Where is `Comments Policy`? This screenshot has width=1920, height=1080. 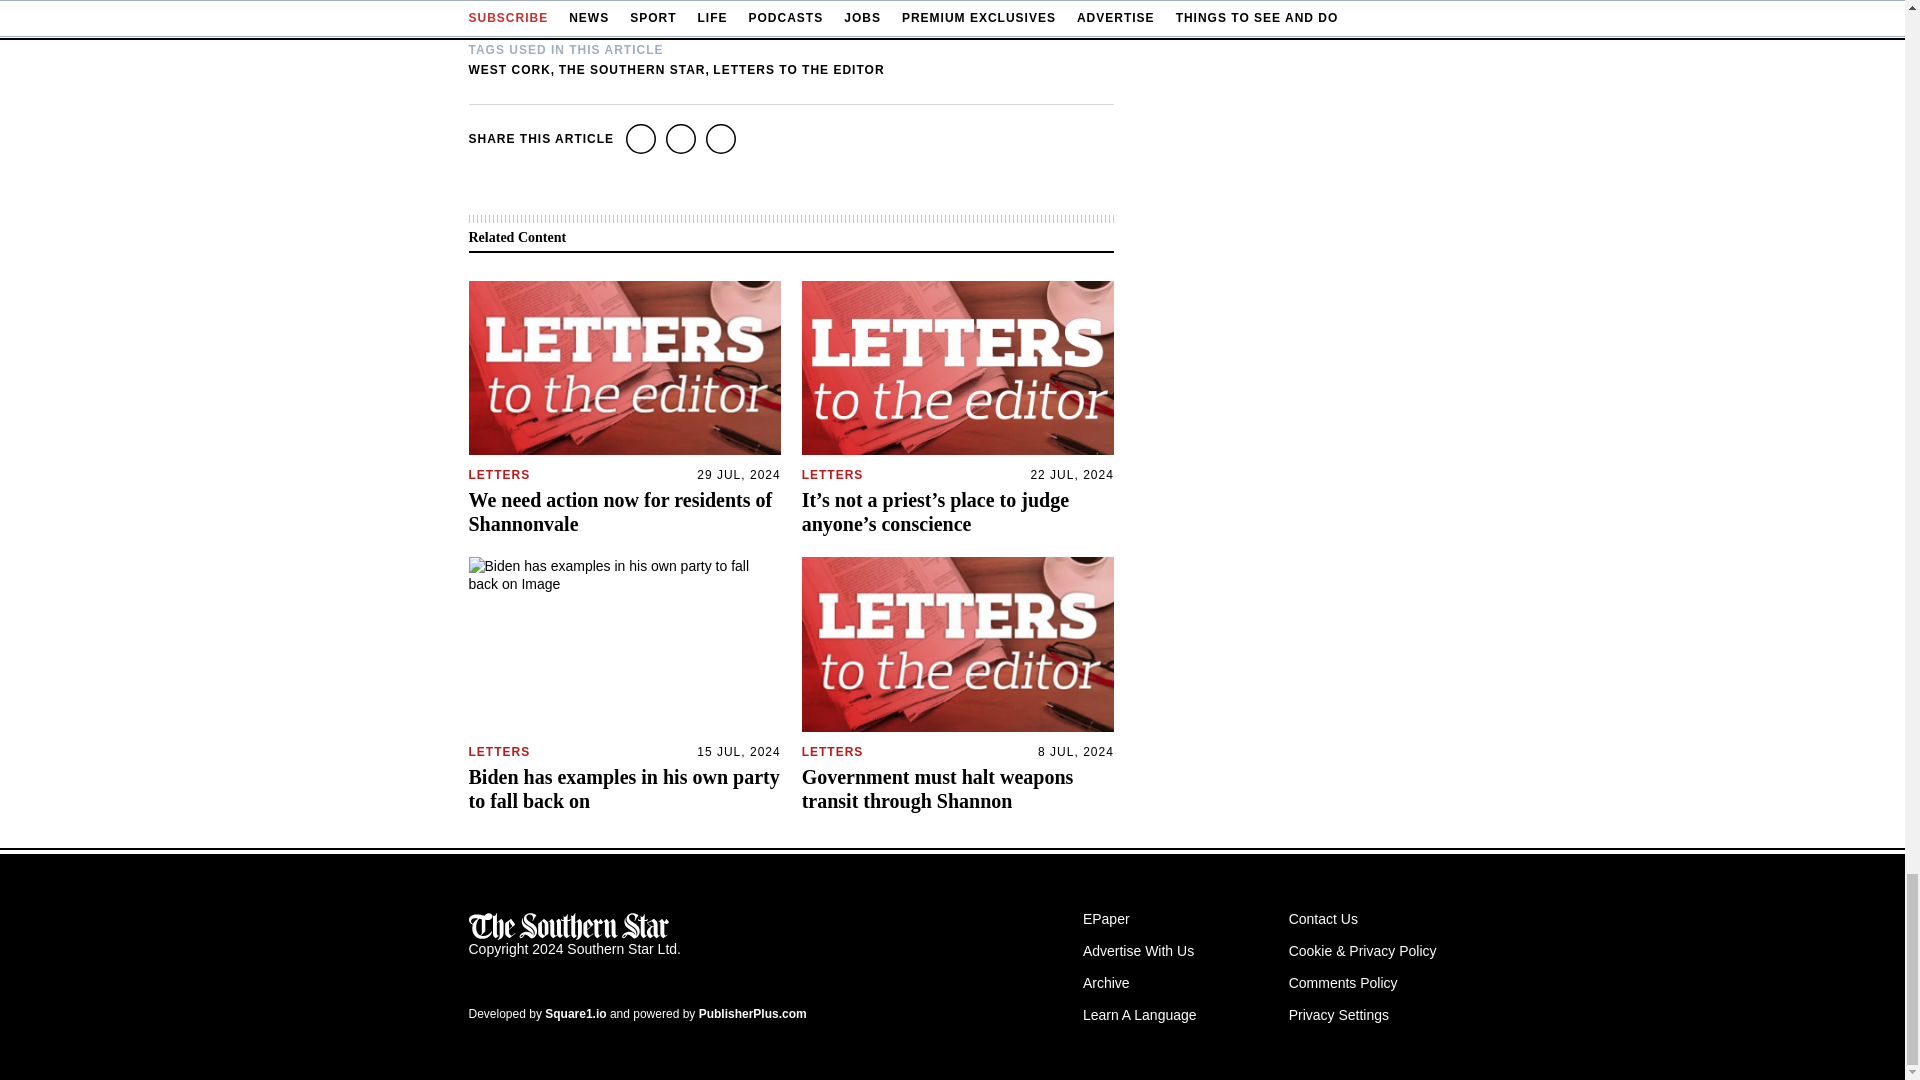
Comments Policy is located at coordinates (1342, 983).